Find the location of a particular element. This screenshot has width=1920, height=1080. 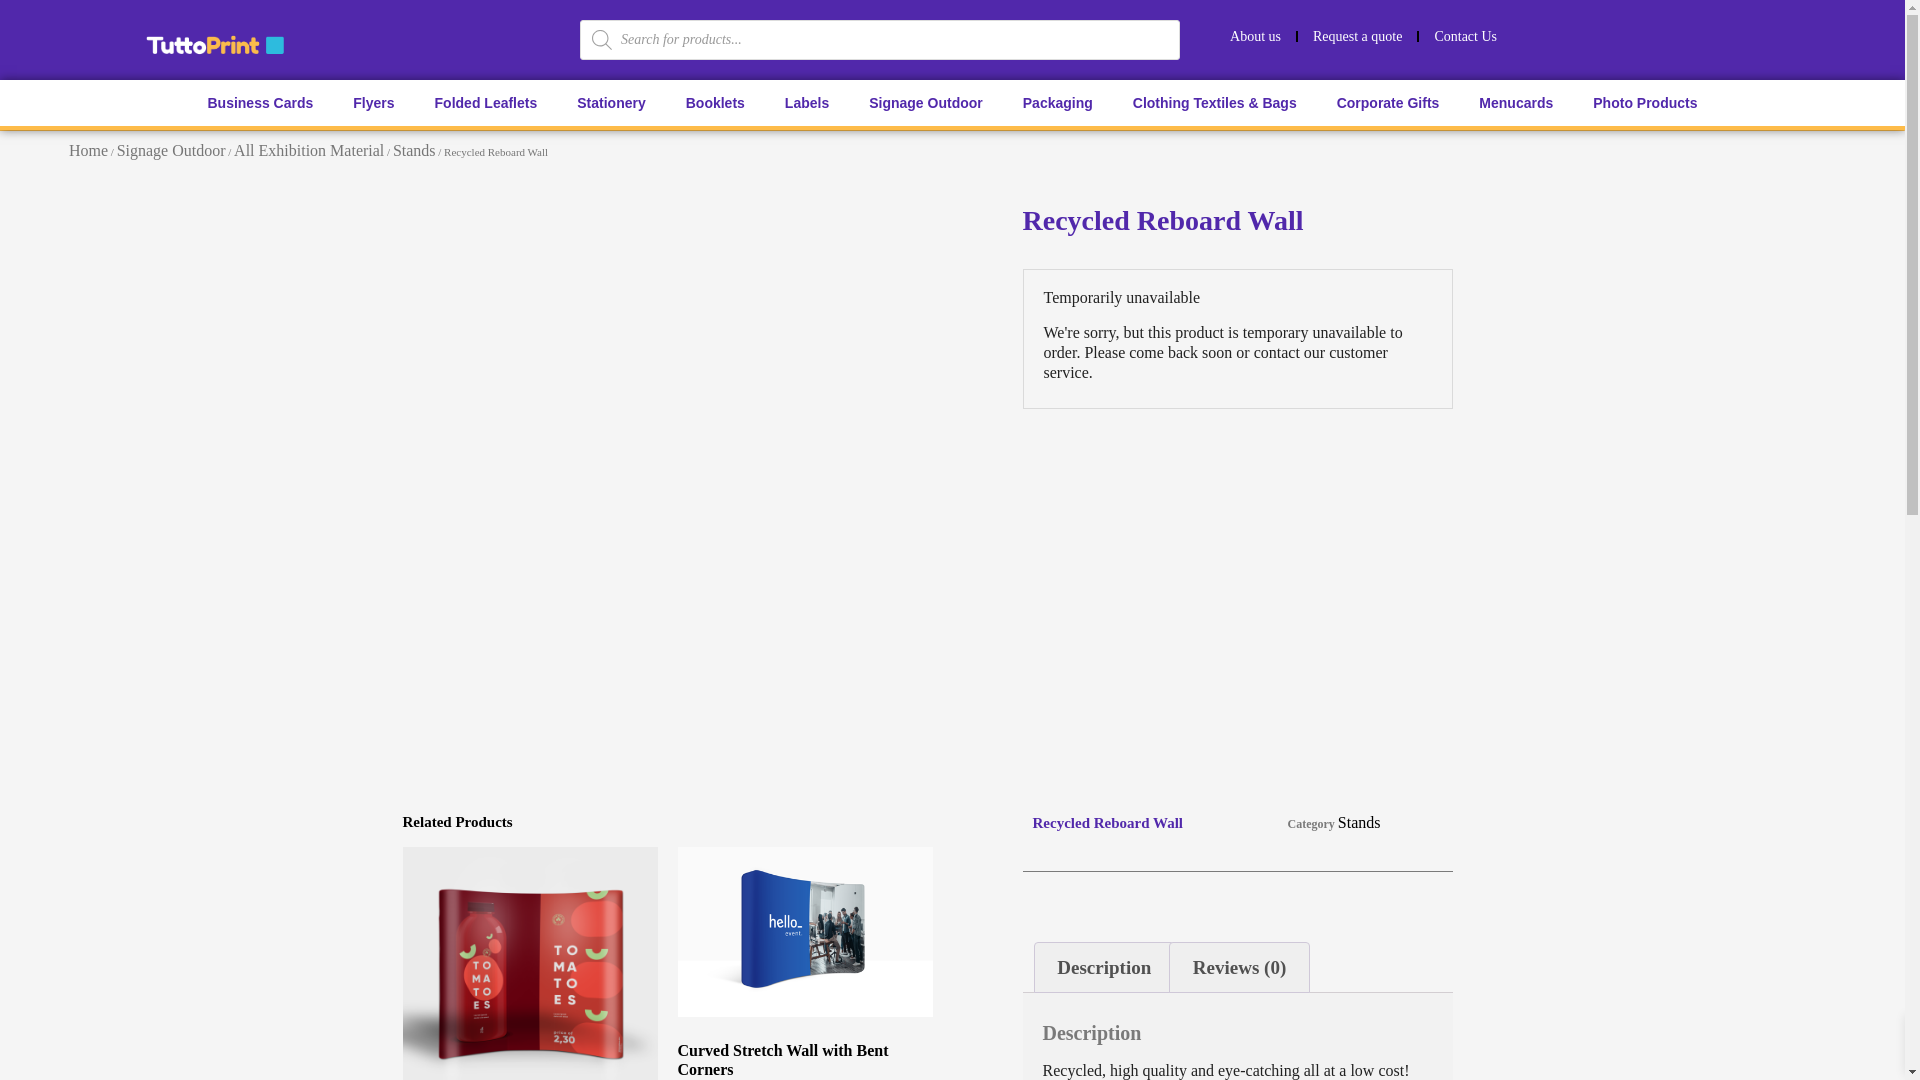

Folded Leaflets is located at coordinates (486, 102).